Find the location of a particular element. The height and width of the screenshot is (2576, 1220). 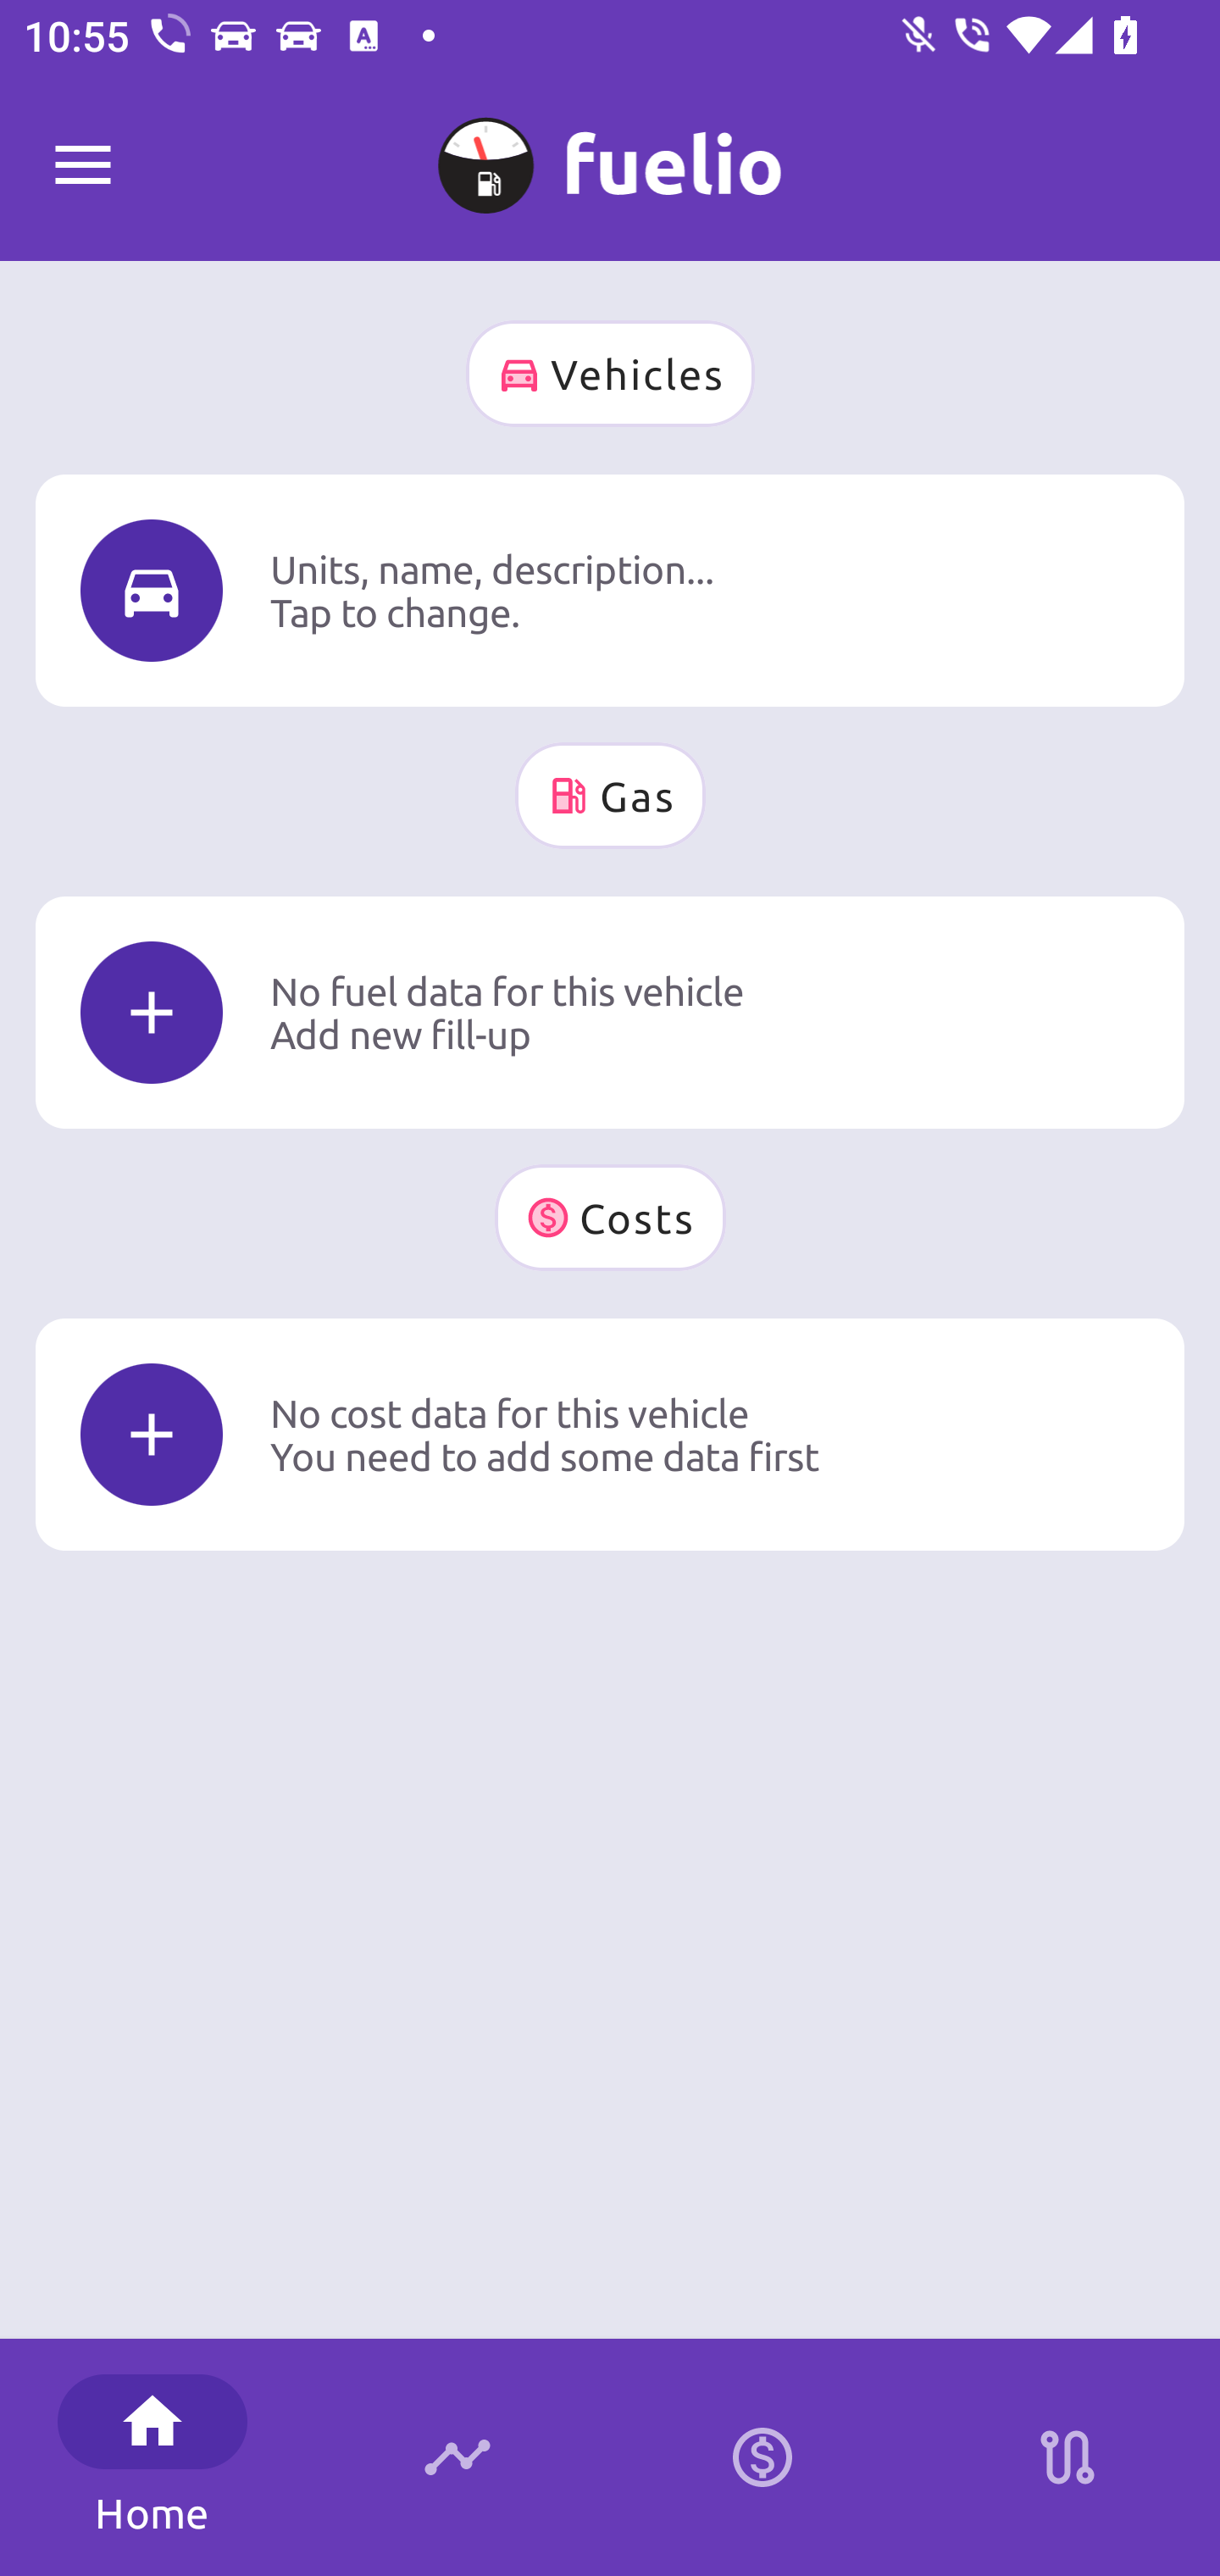

Costs is located at coordinates (610, 1217).